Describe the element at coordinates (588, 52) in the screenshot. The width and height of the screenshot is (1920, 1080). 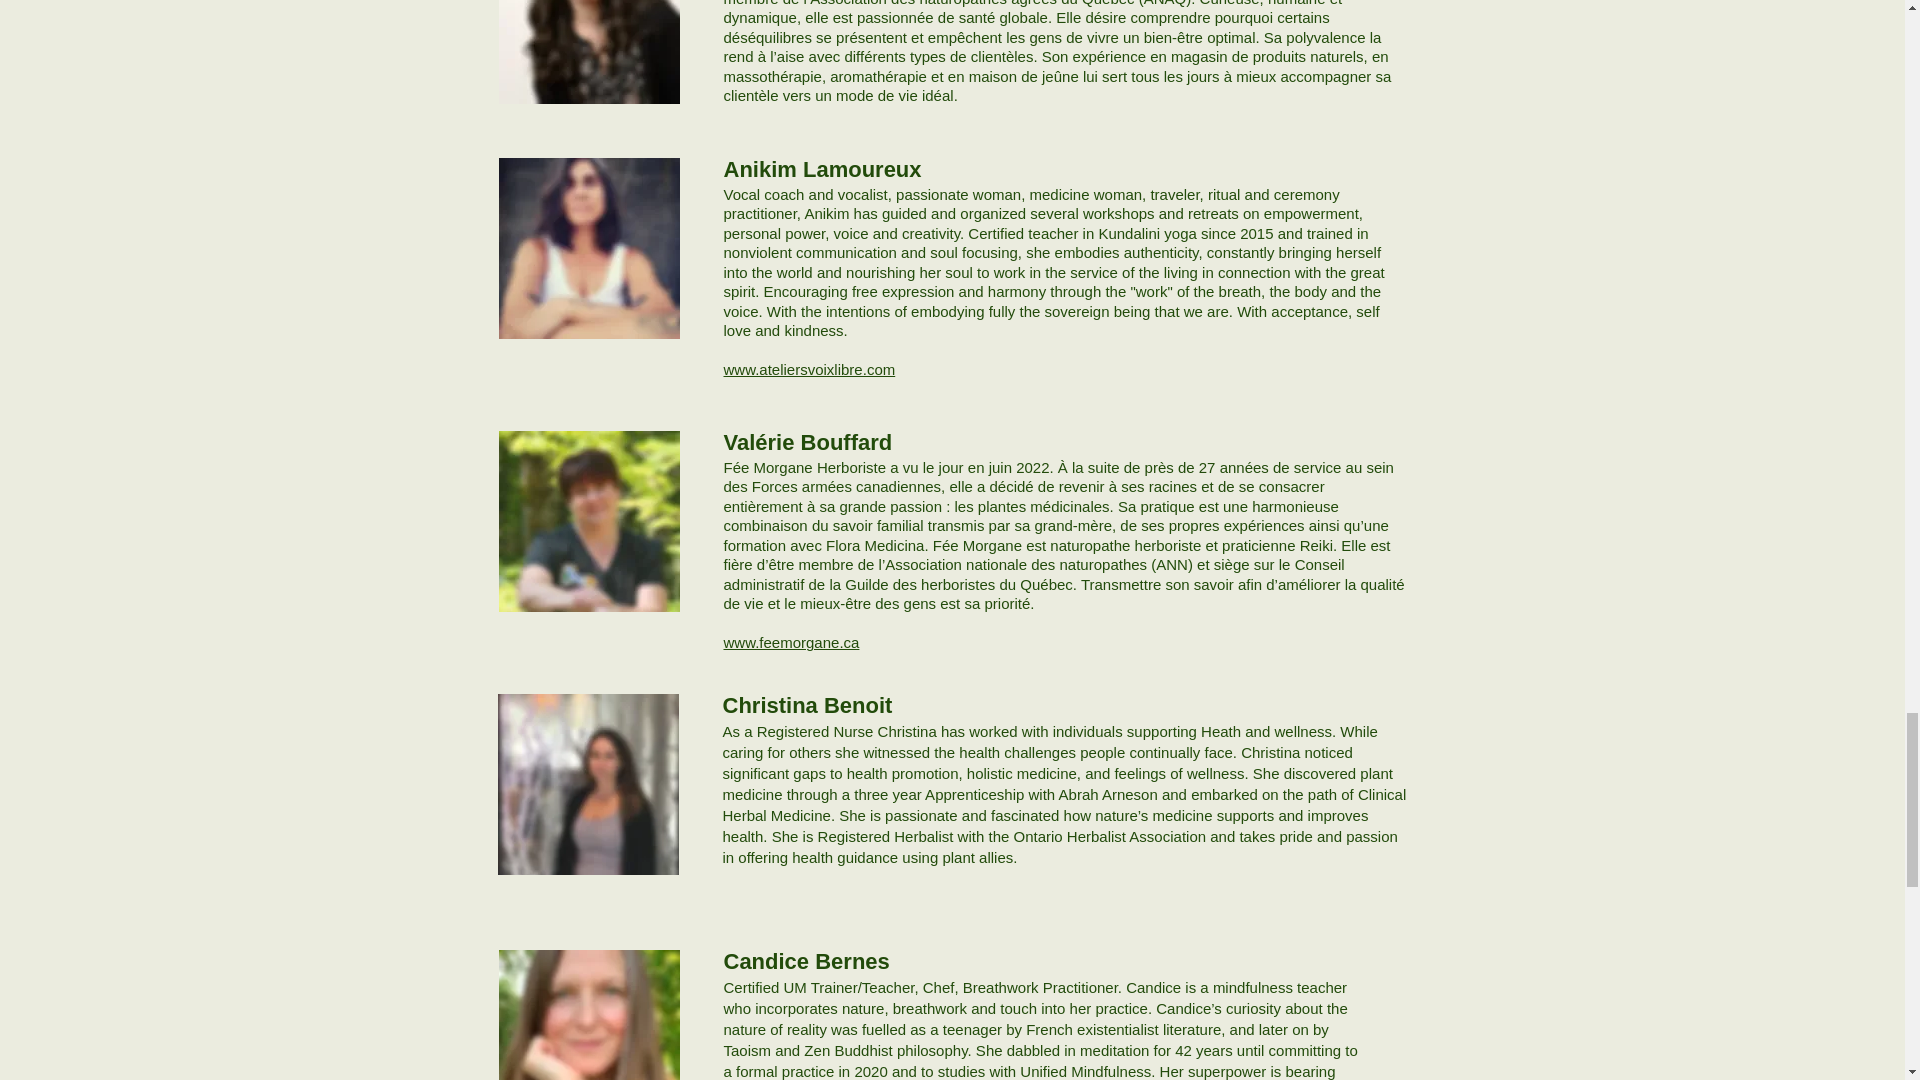
I see `Abrah-portrait-2.jpeg` at that location.